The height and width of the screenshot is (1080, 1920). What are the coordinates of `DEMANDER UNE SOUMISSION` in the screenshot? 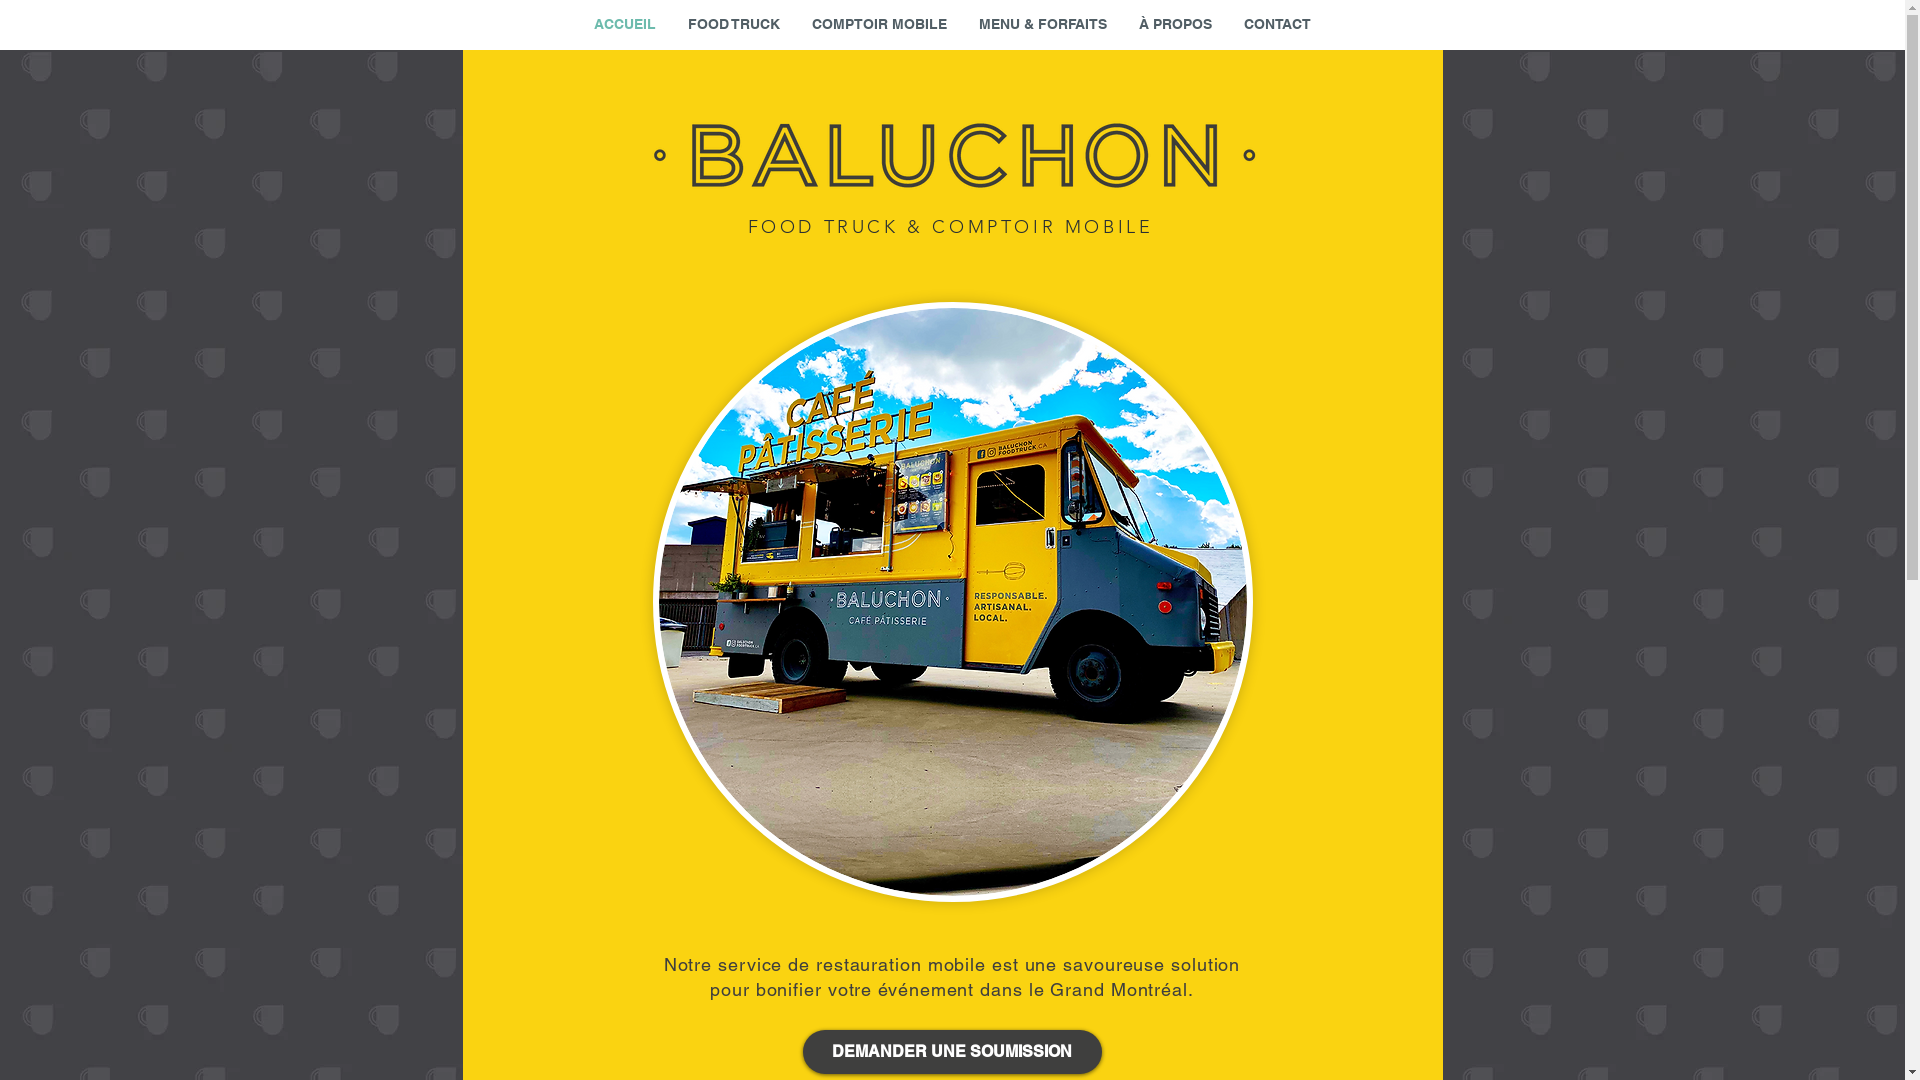 It's located at (952, 1052).